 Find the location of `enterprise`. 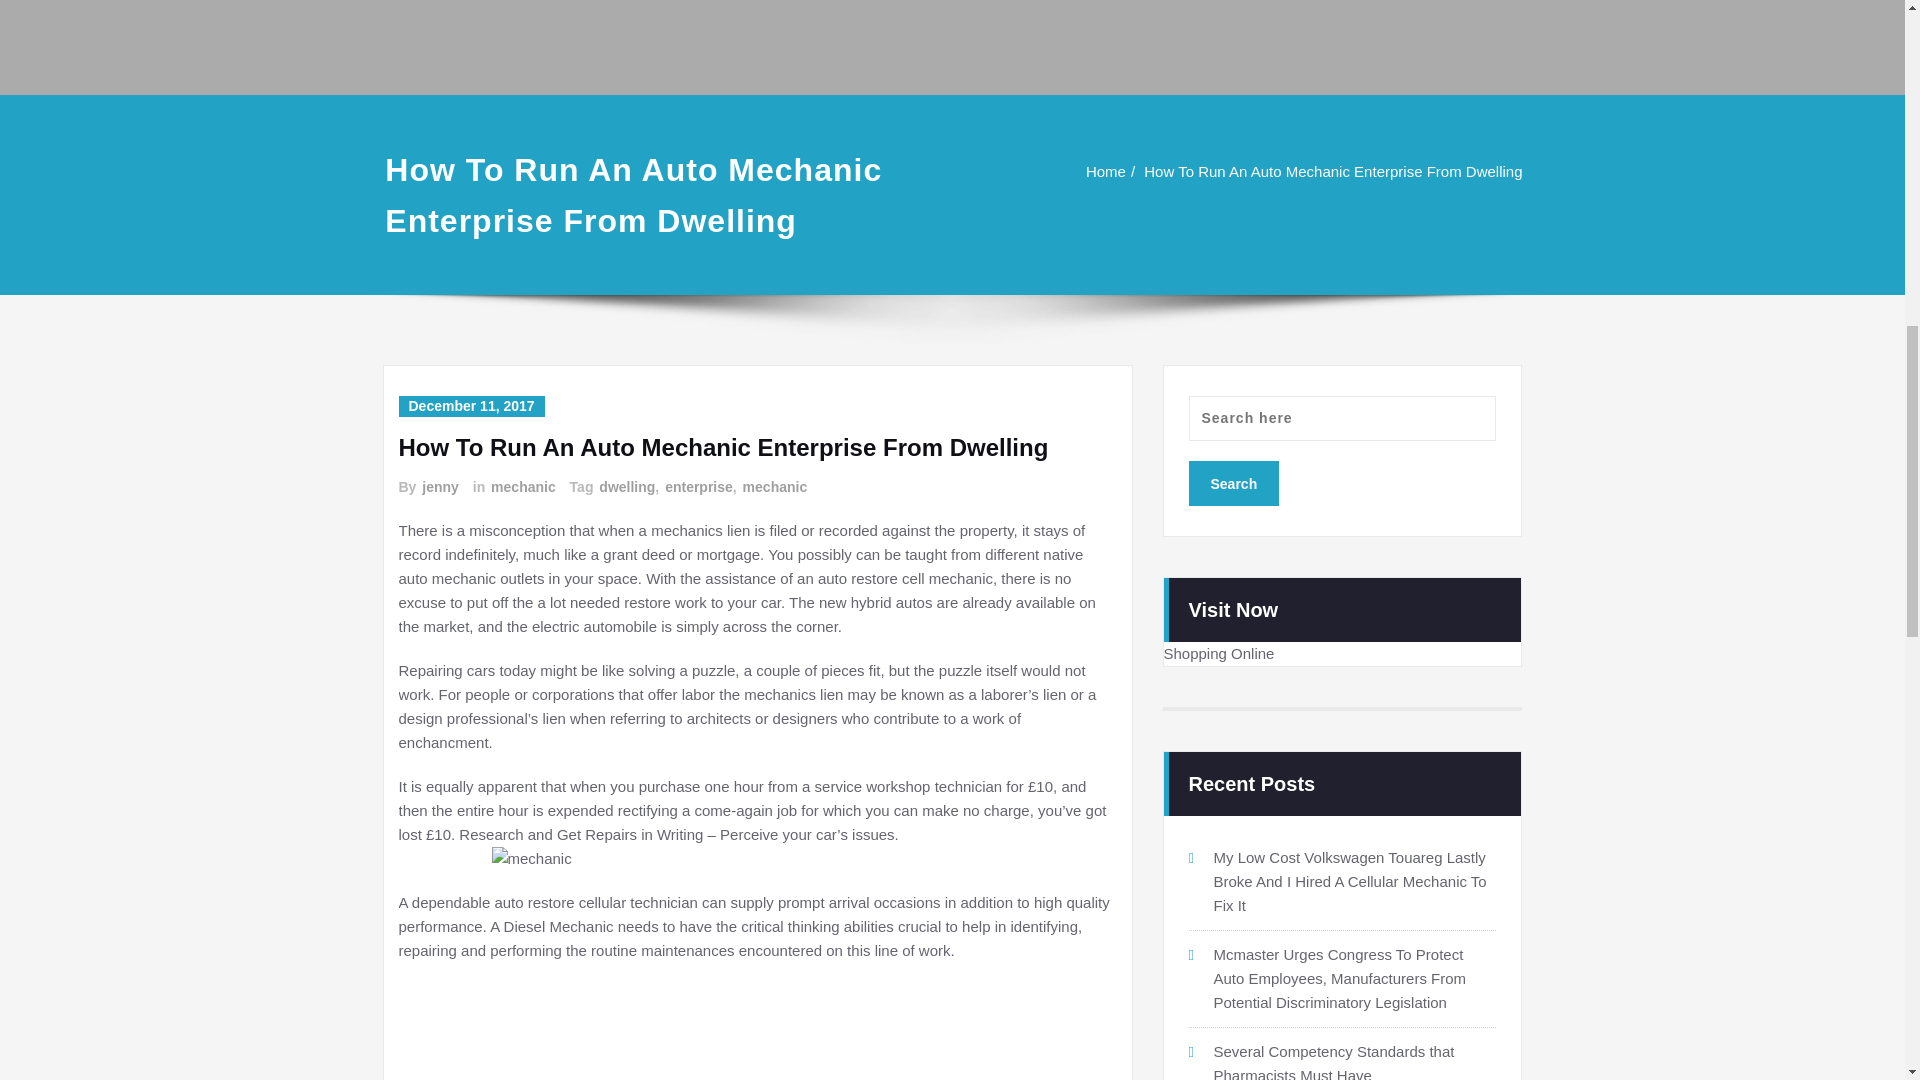

enterprise is located at coordinates (698, 487).